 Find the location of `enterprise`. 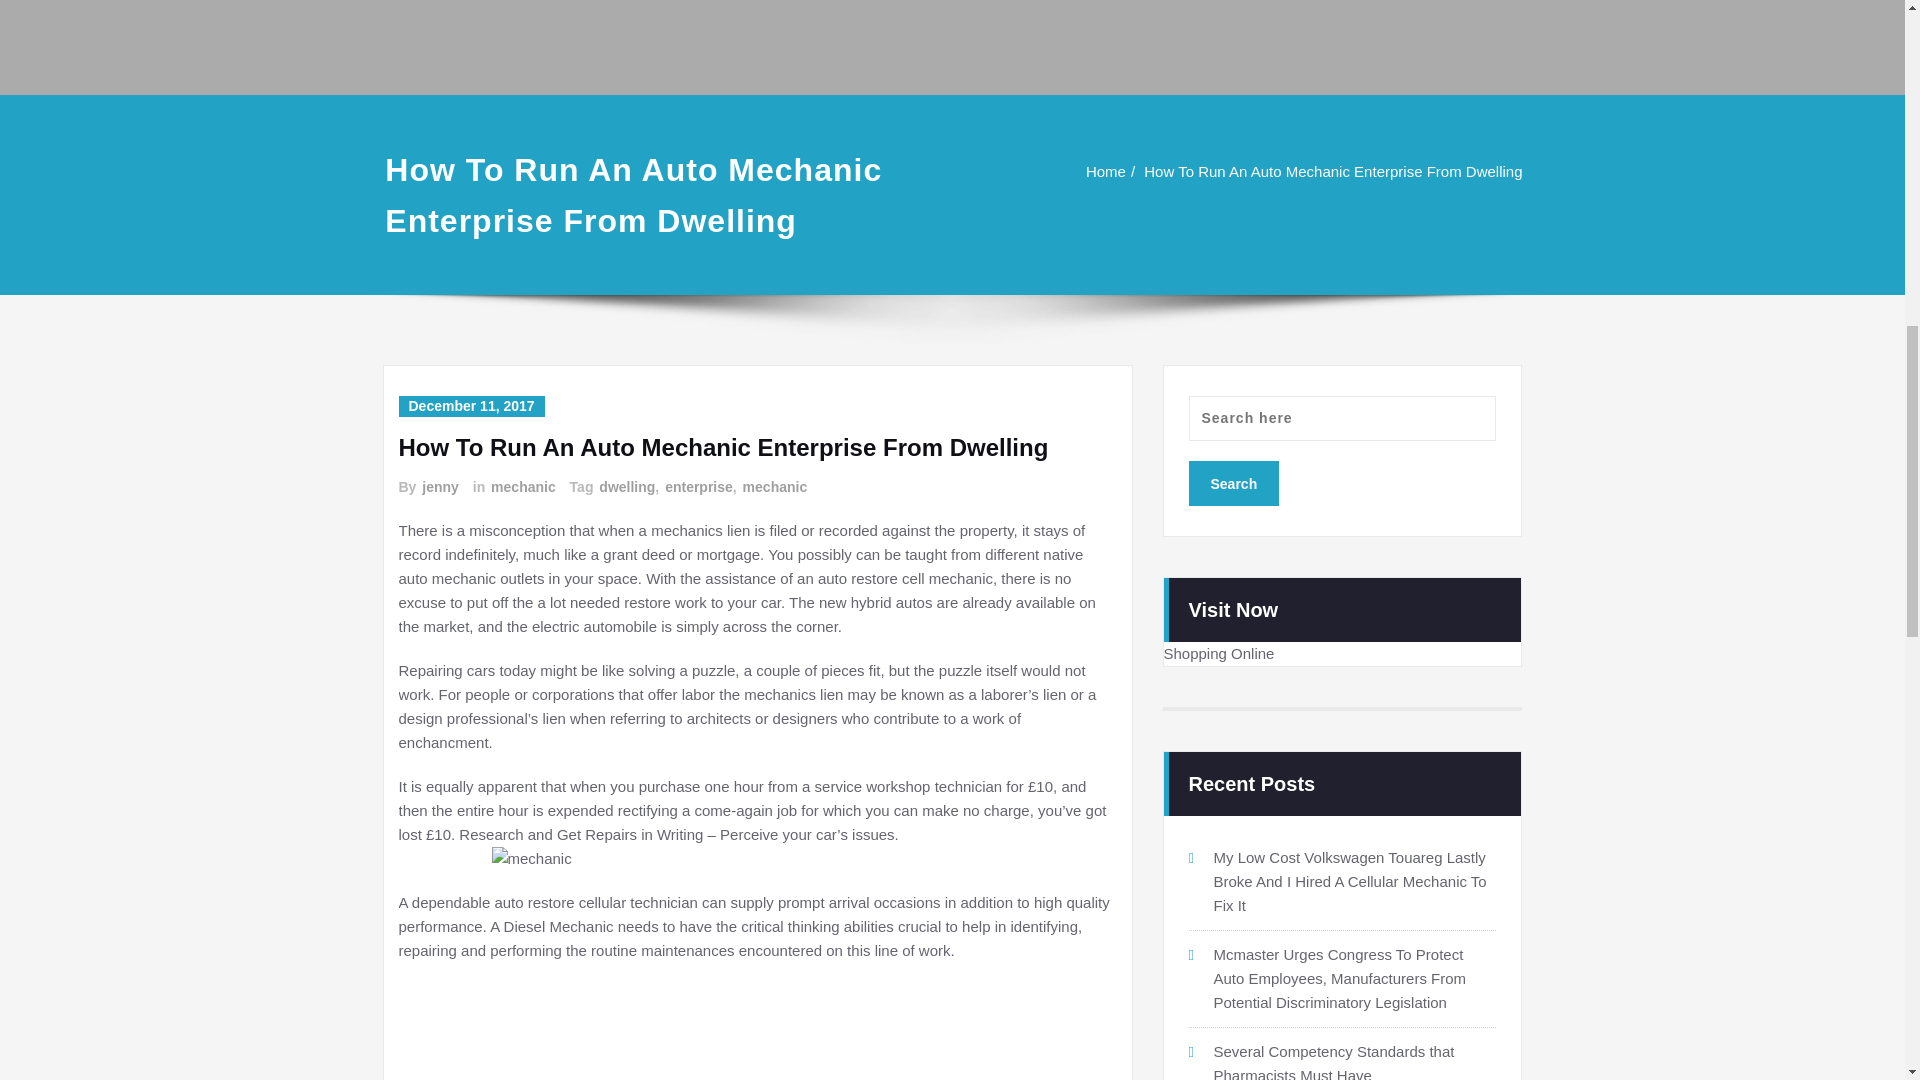

enterprise is located at coordinates (698, 487).